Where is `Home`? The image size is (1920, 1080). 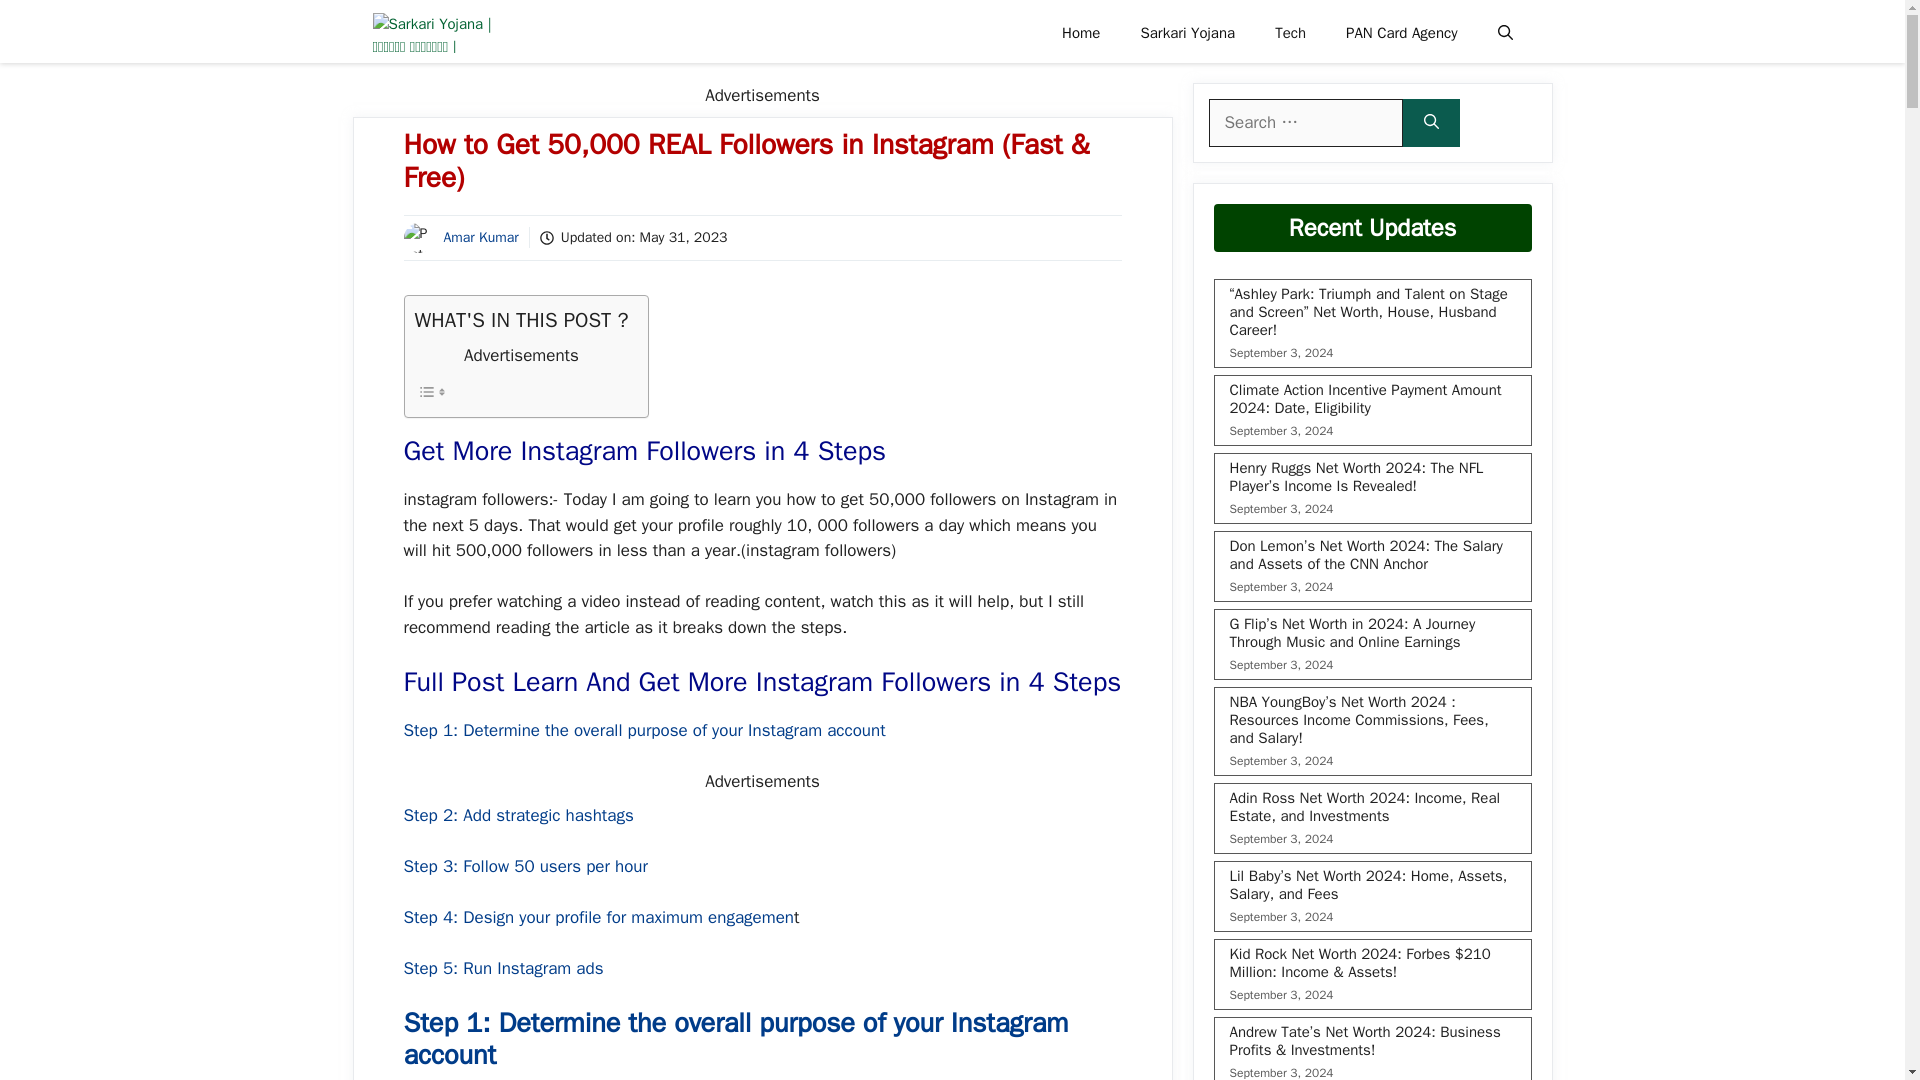
Home is located at coordinates (1080, 32).